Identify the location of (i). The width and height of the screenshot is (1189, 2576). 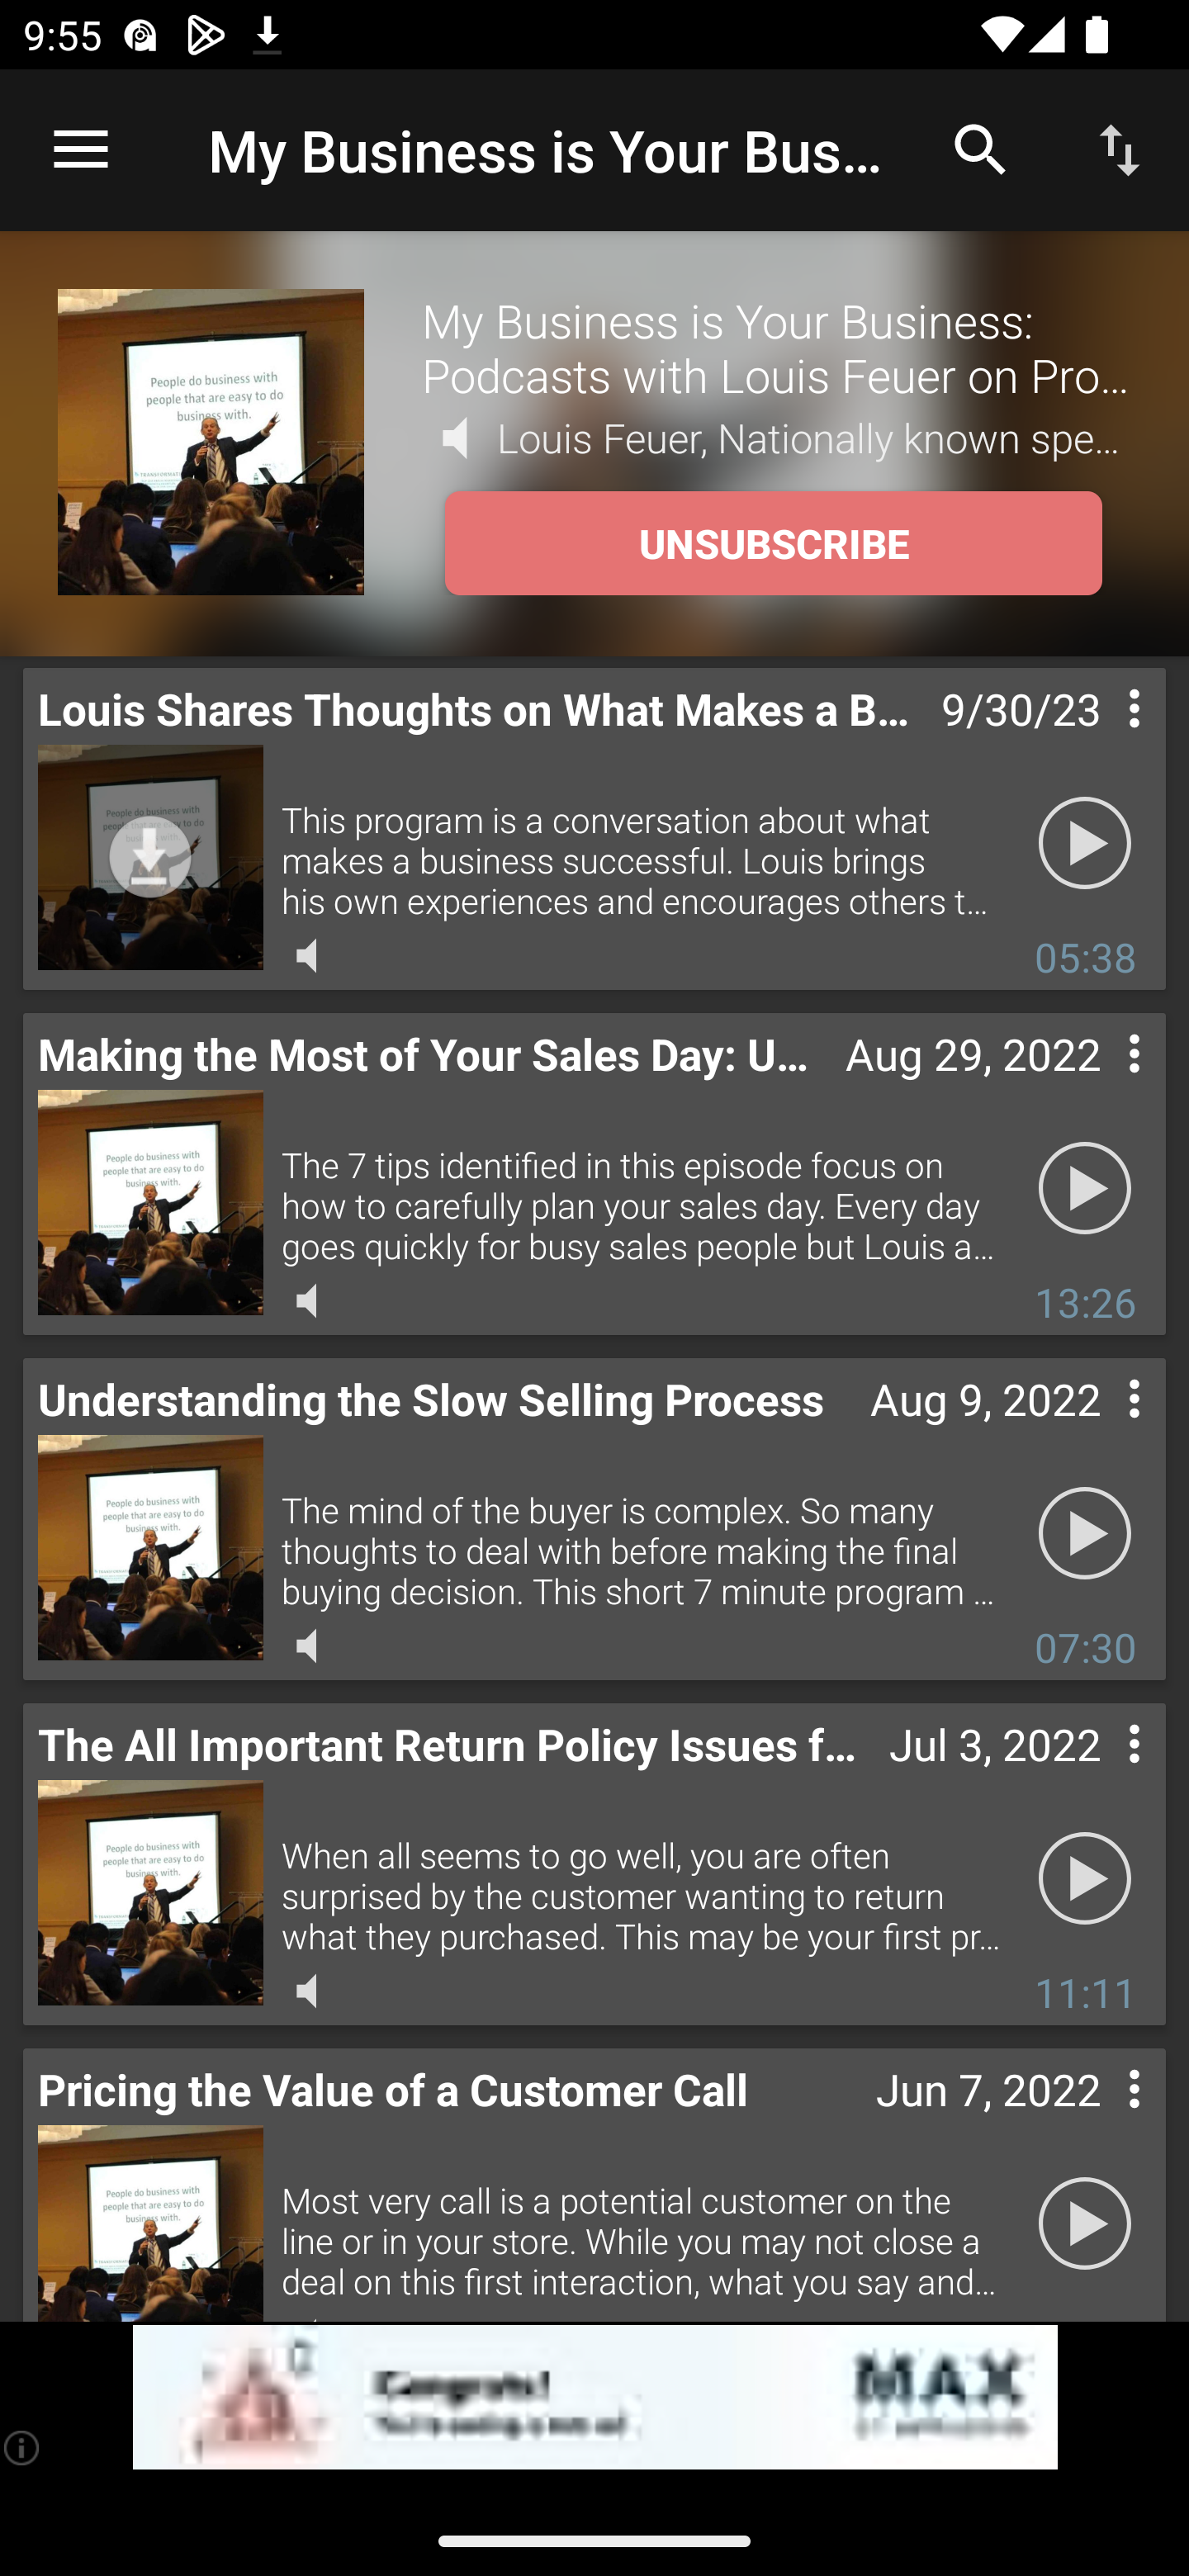
(23, 2447).